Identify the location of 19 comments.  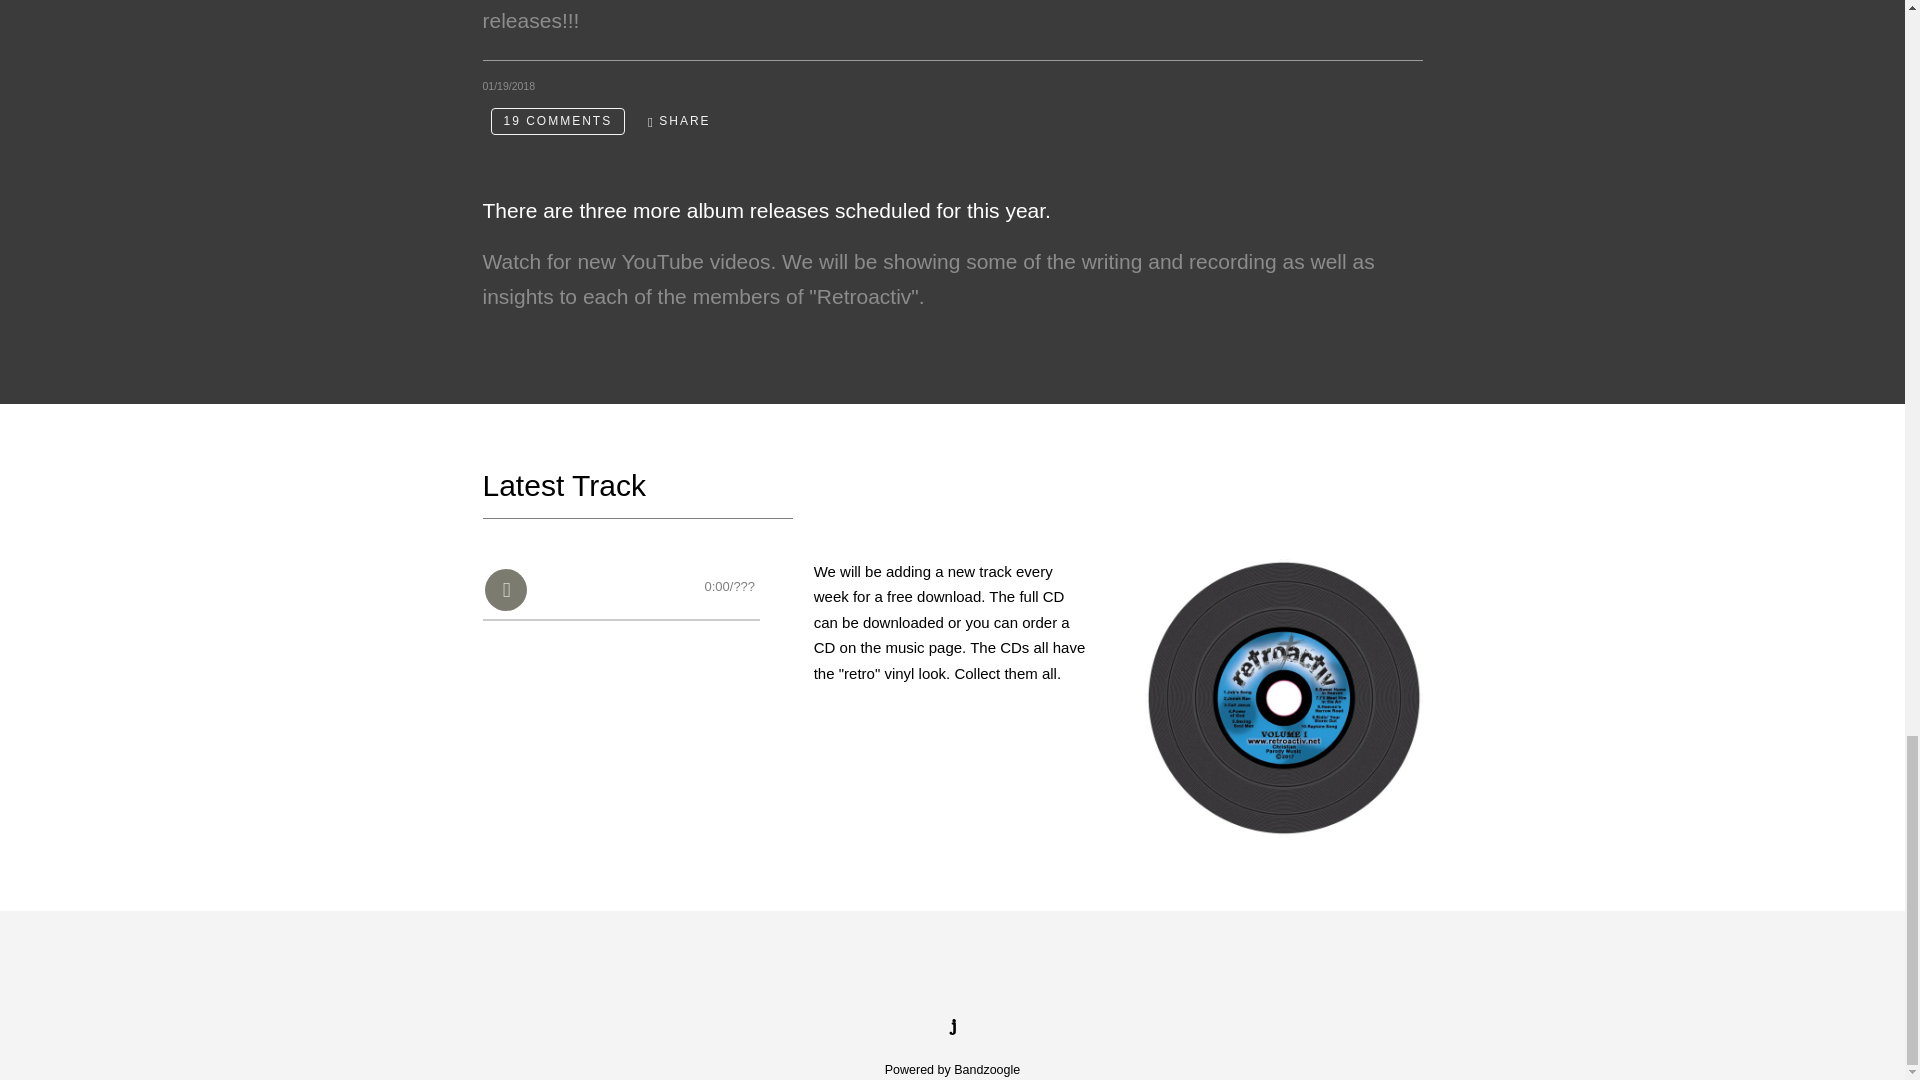
(557, 122).